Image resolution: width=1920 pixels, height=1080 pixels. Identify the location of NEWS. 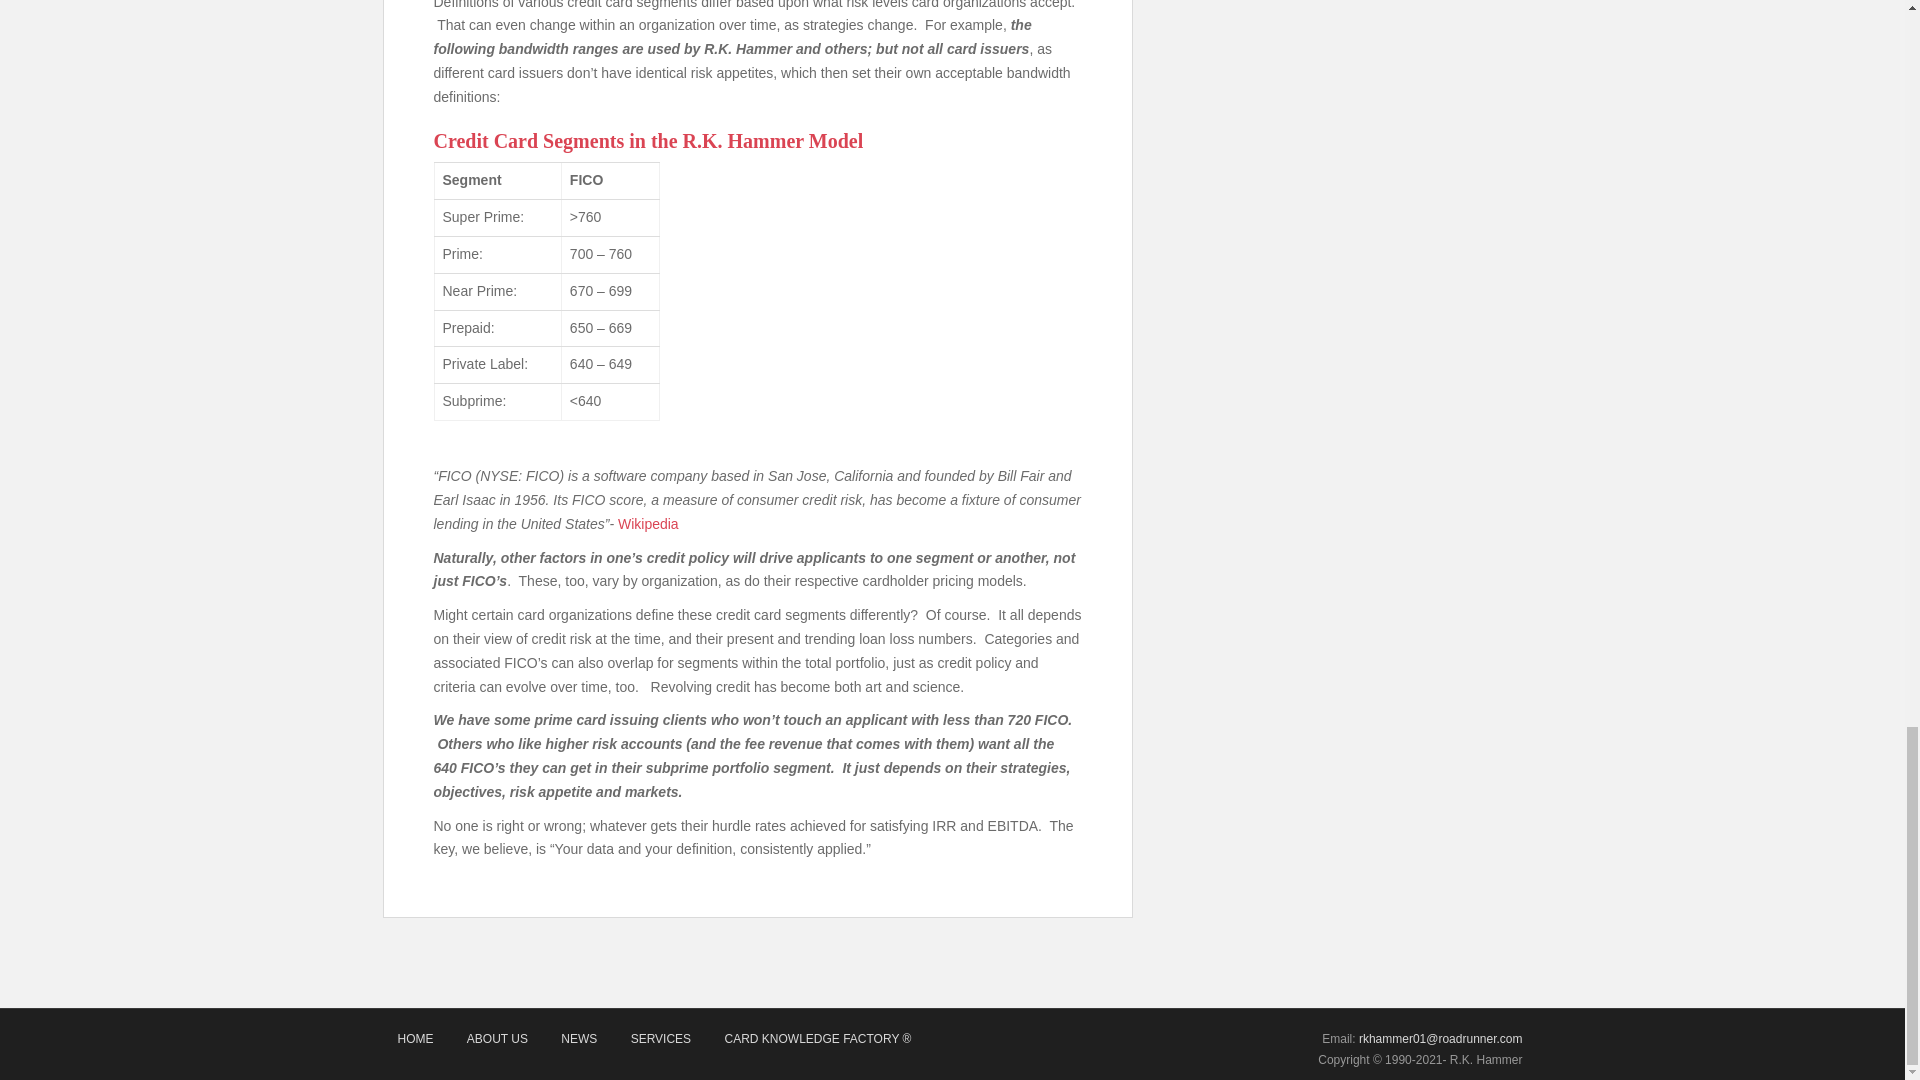
(578, 1039).